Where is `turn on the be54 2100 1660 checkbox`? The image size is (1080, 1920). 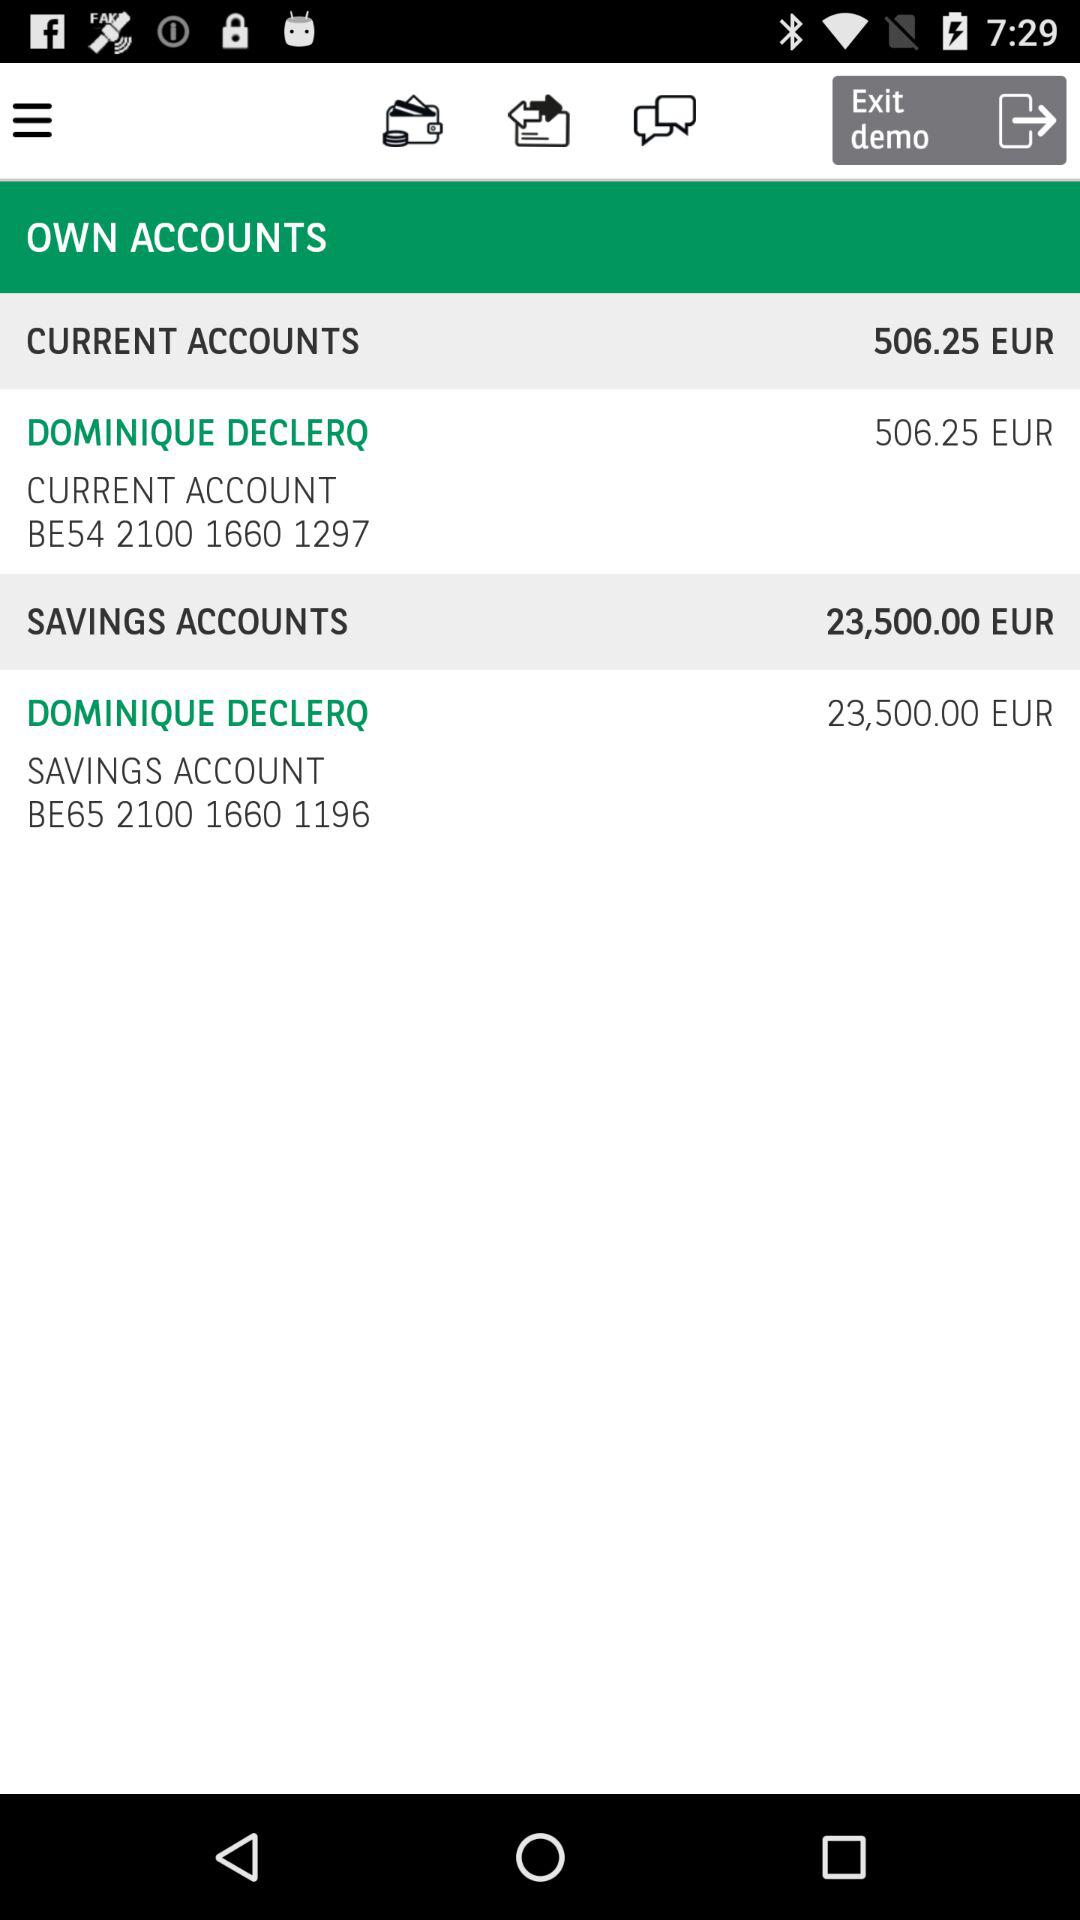 turn on the be54 2100 1660 checkbox is located at coordinates (204, 534).